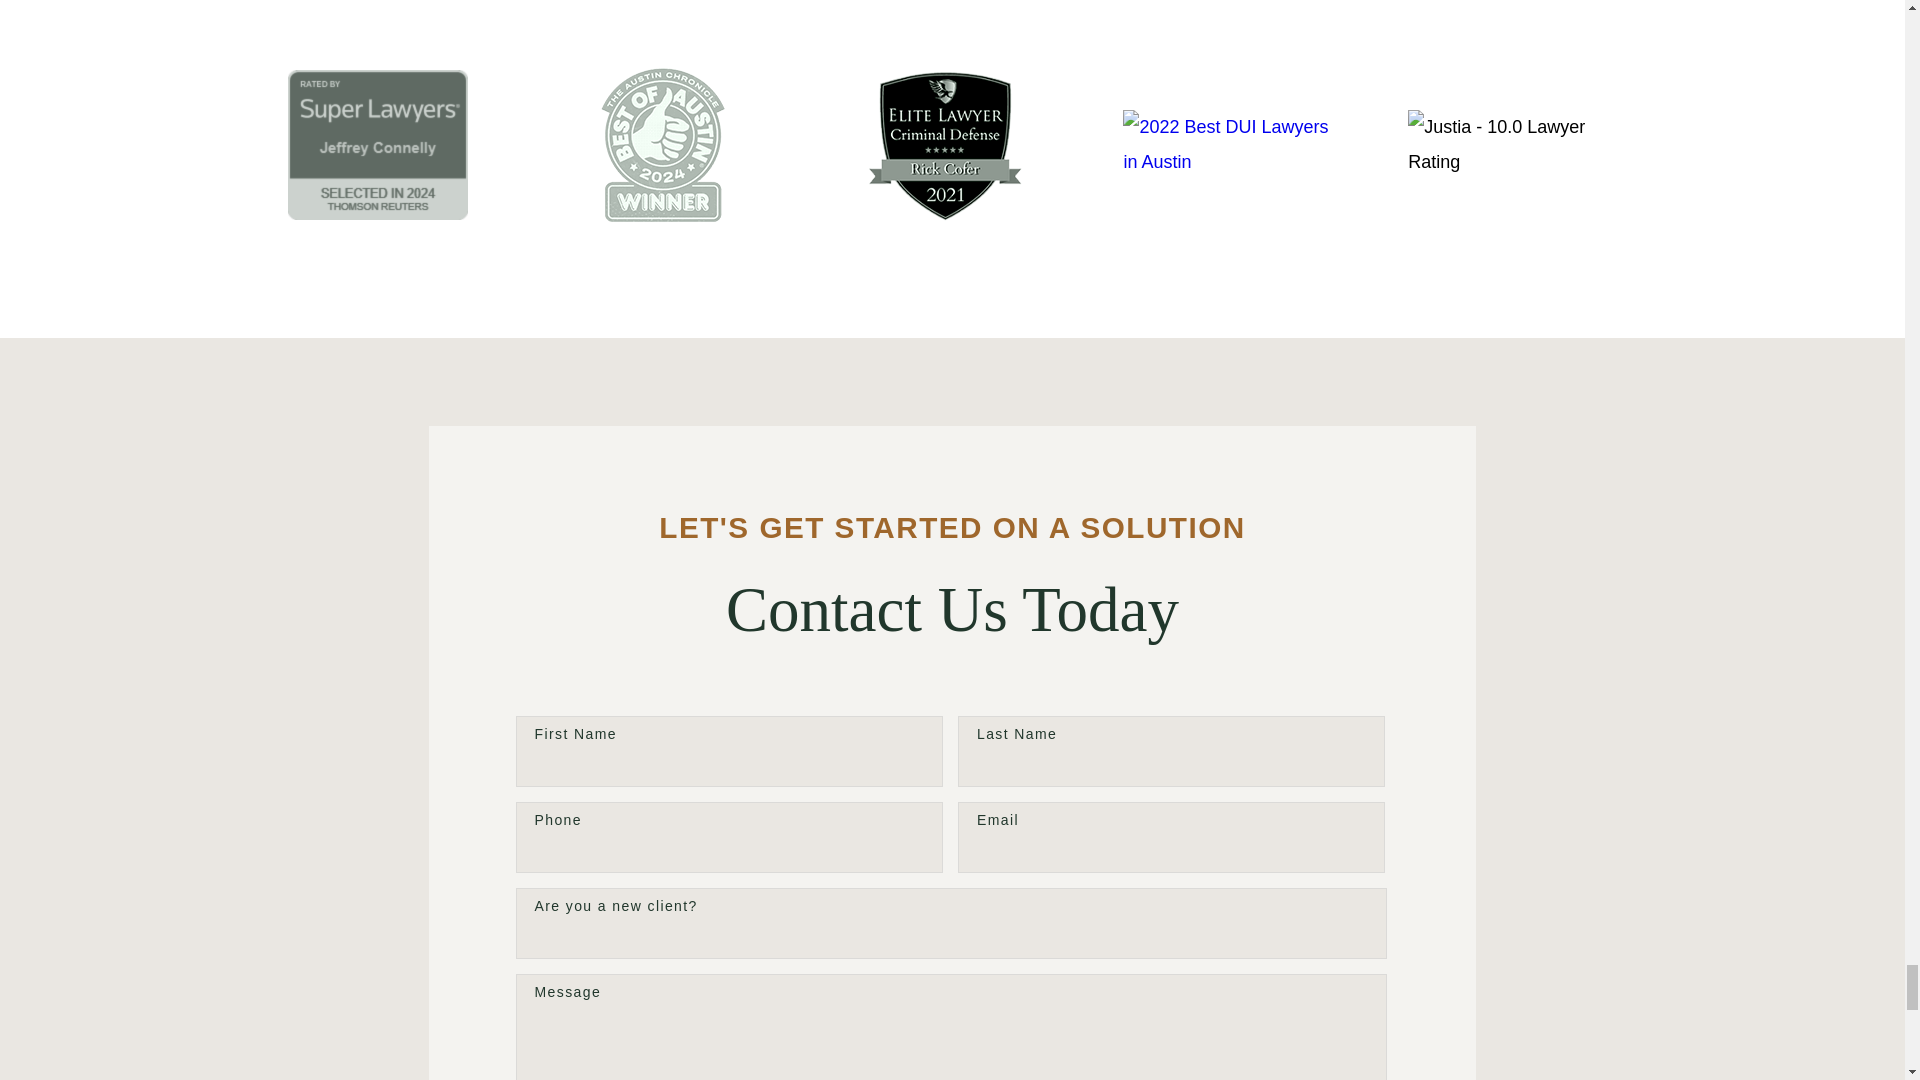  What do you see at coordinates (378, 145) in the screenshot?
I see `Super Lawyer 2024` at bounding box center [378, 145].